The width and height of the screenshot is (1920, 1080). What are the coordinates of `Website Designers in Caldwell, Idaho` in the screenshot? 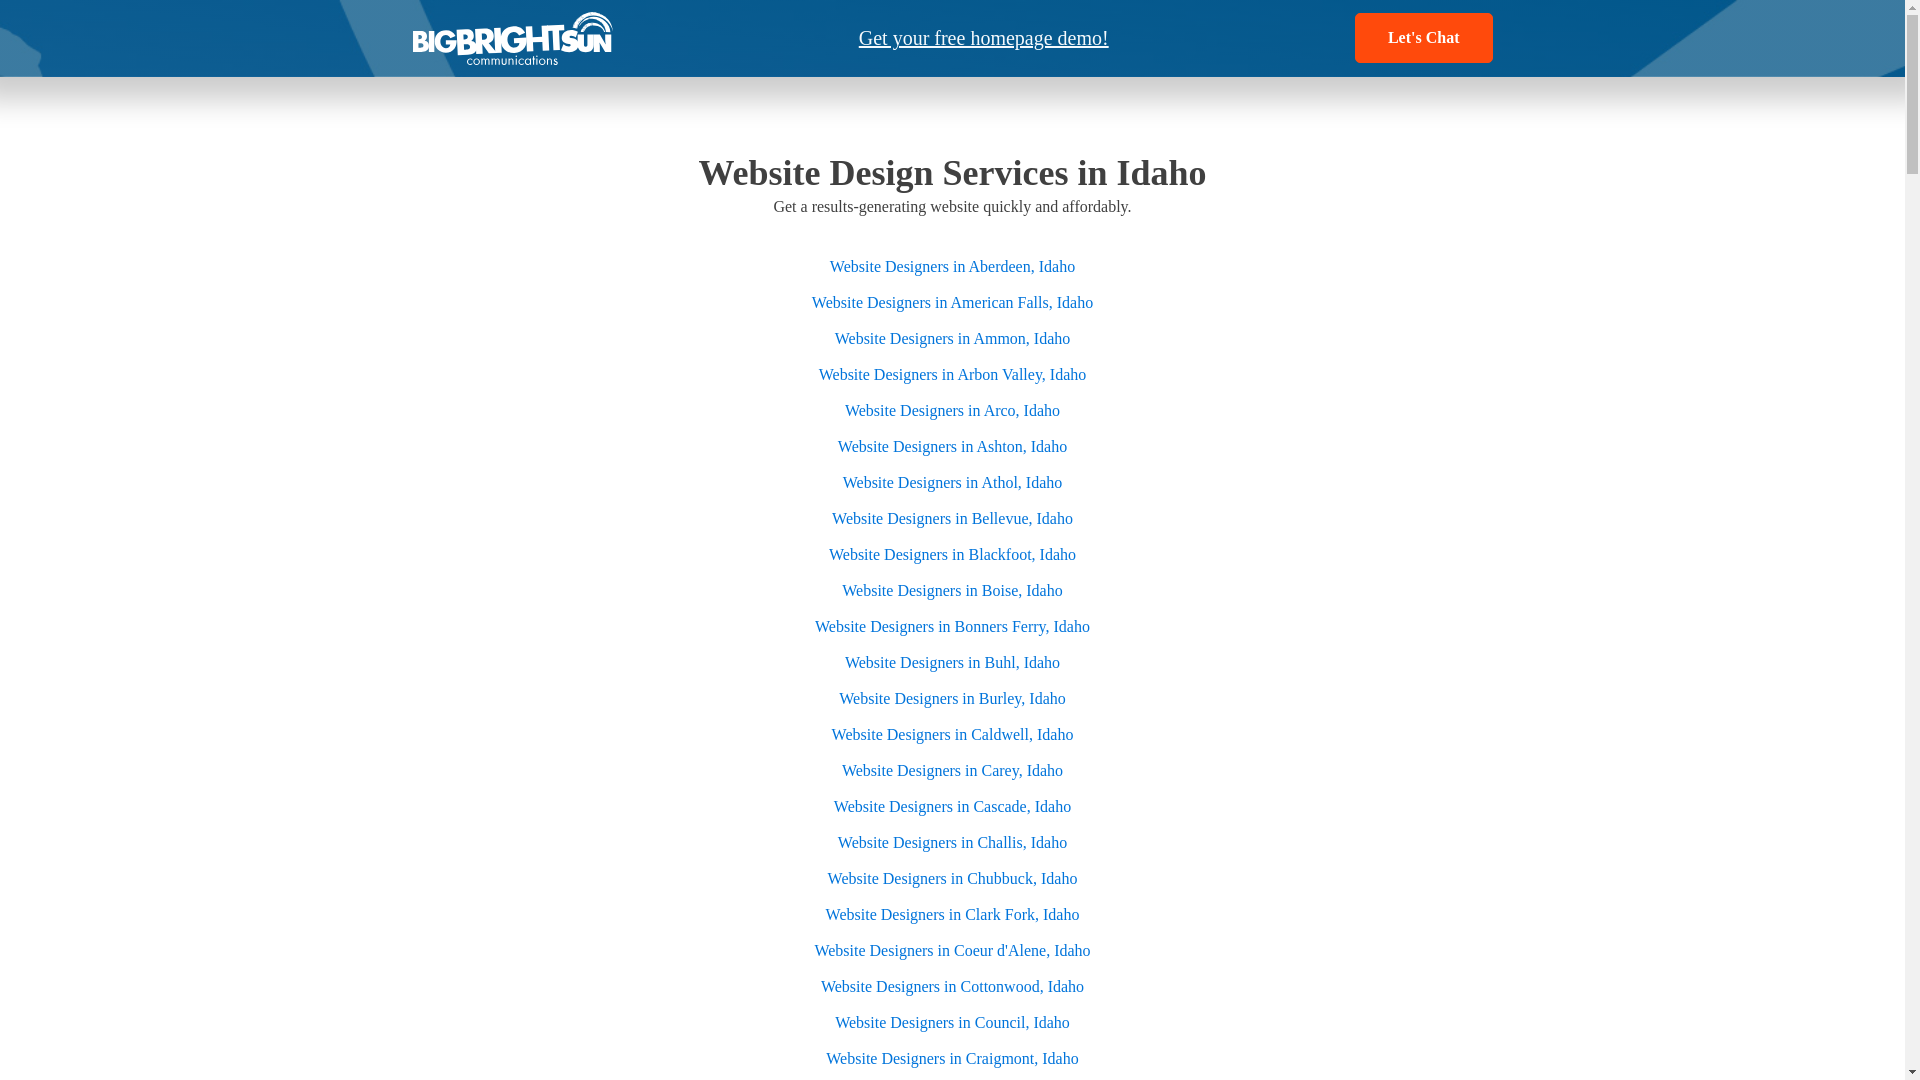 It's located at (952, 734).